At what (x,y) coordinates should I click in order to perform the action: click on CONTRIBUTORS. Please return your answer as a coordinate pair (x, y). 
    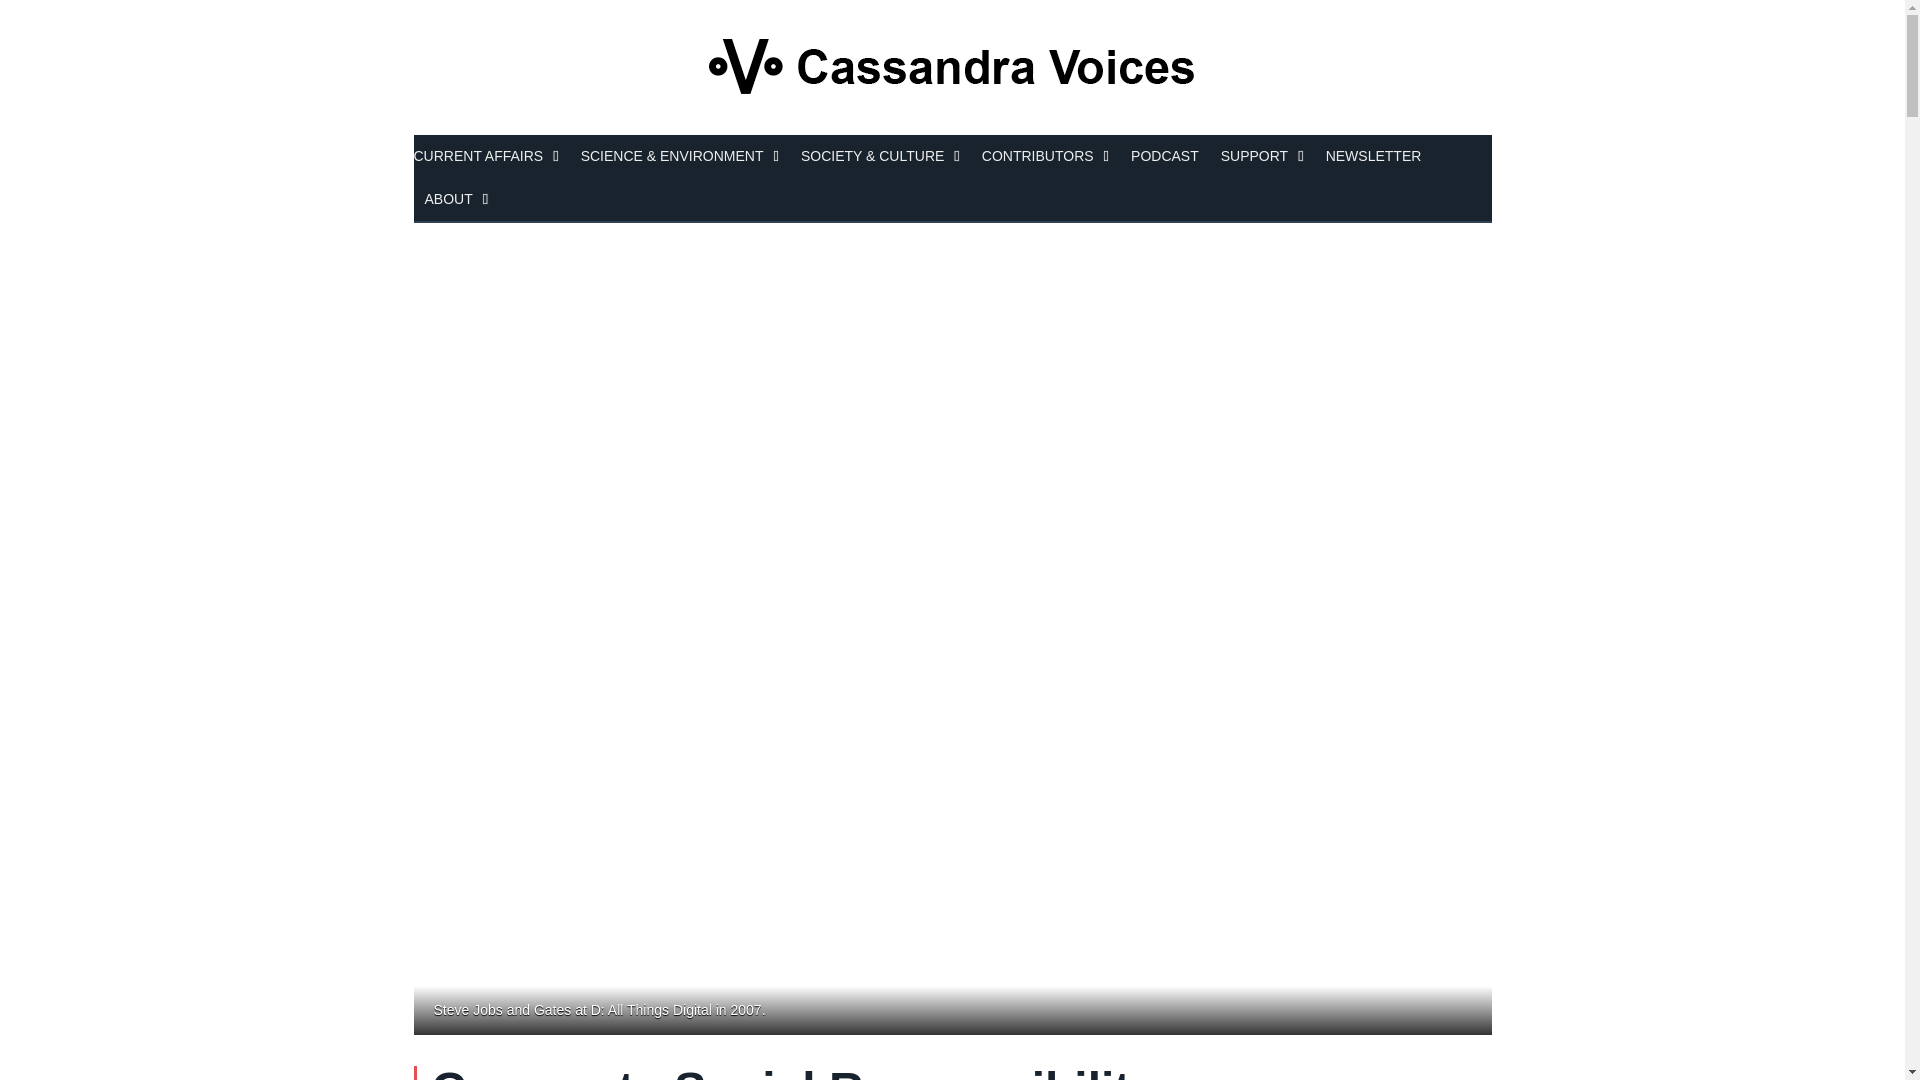
    Looking at the image, I should click on (1045, 158).